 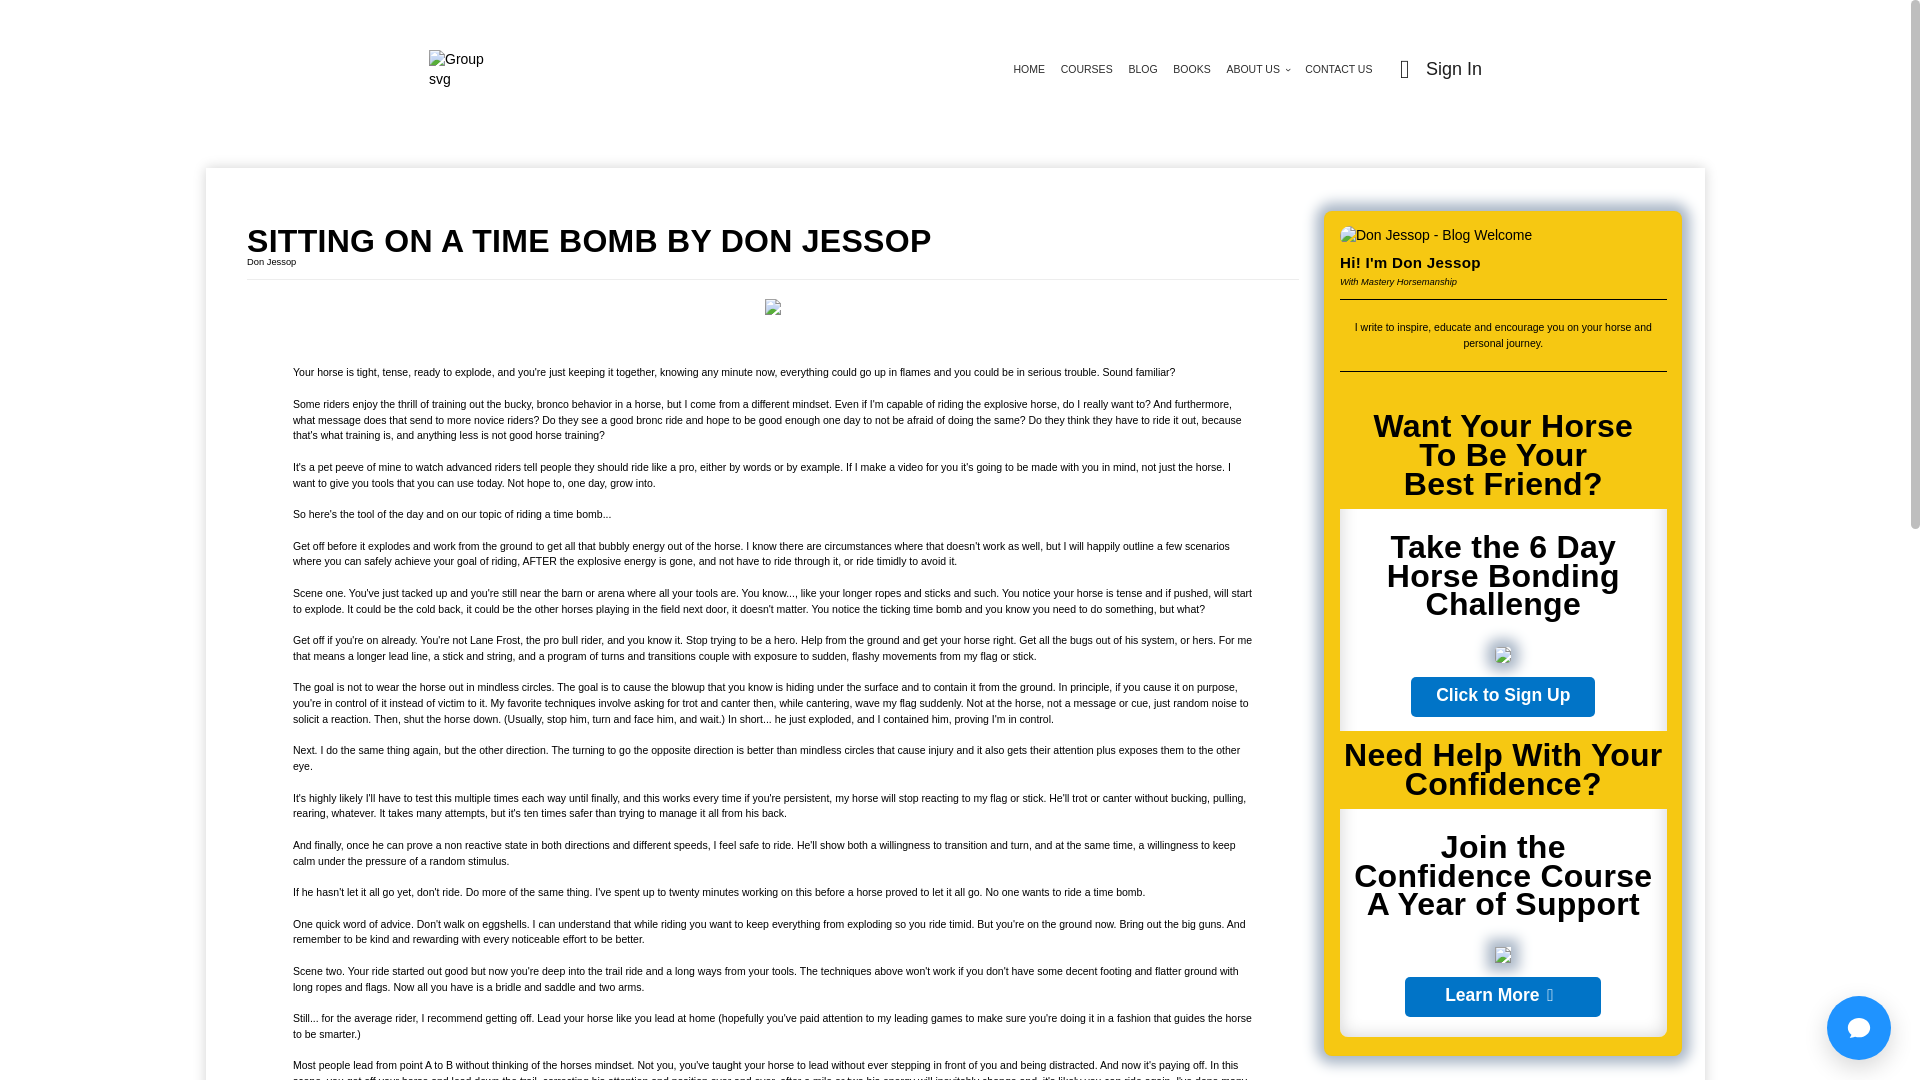 What do you see at coordinates (1142, 69) in the screenshot?
I see `BLOG` at bounding box center [1142, 69].